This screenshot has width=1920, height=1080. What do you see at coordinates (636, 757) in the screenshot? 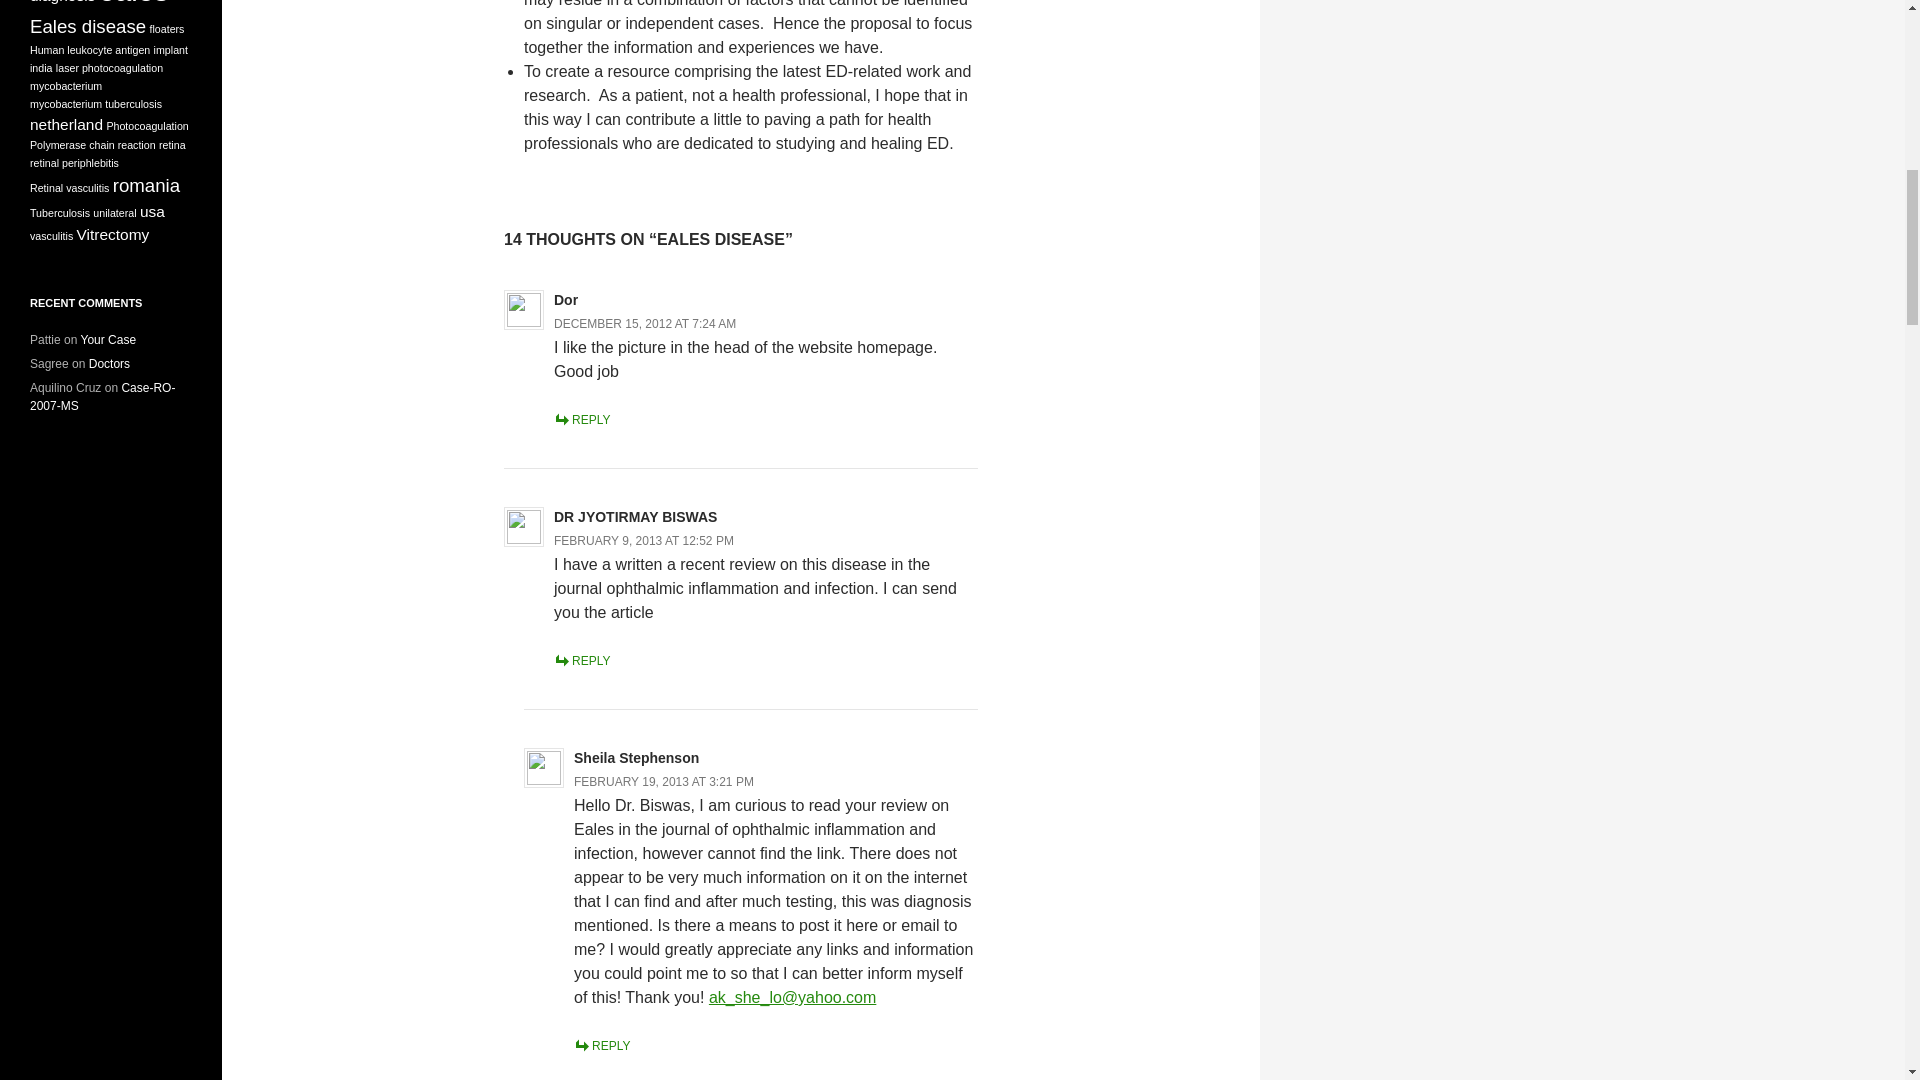
I see `Sheila Stephenson` at bounding box center [636, 757].